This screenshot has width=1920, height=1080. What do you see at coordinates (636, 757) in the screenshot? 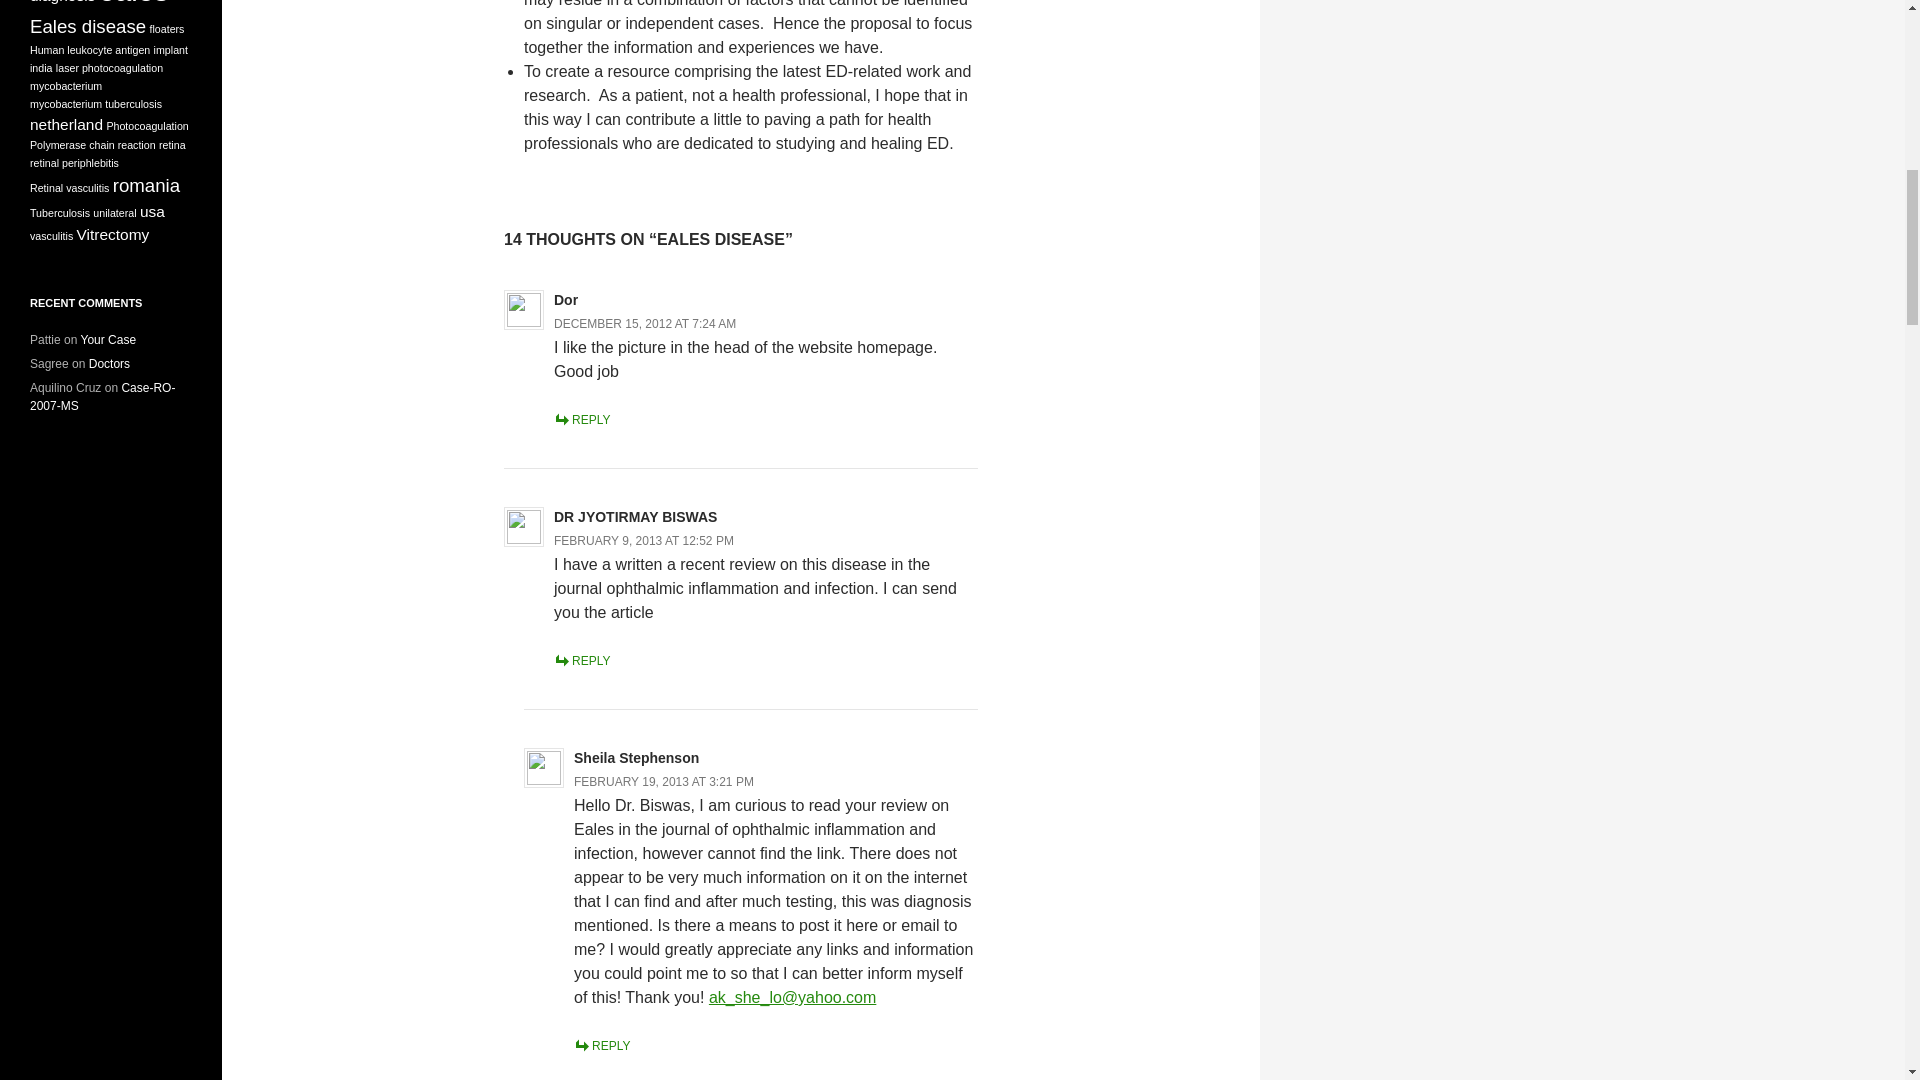
I see `Sheila Stephenson` at bounding box center [636, 757].